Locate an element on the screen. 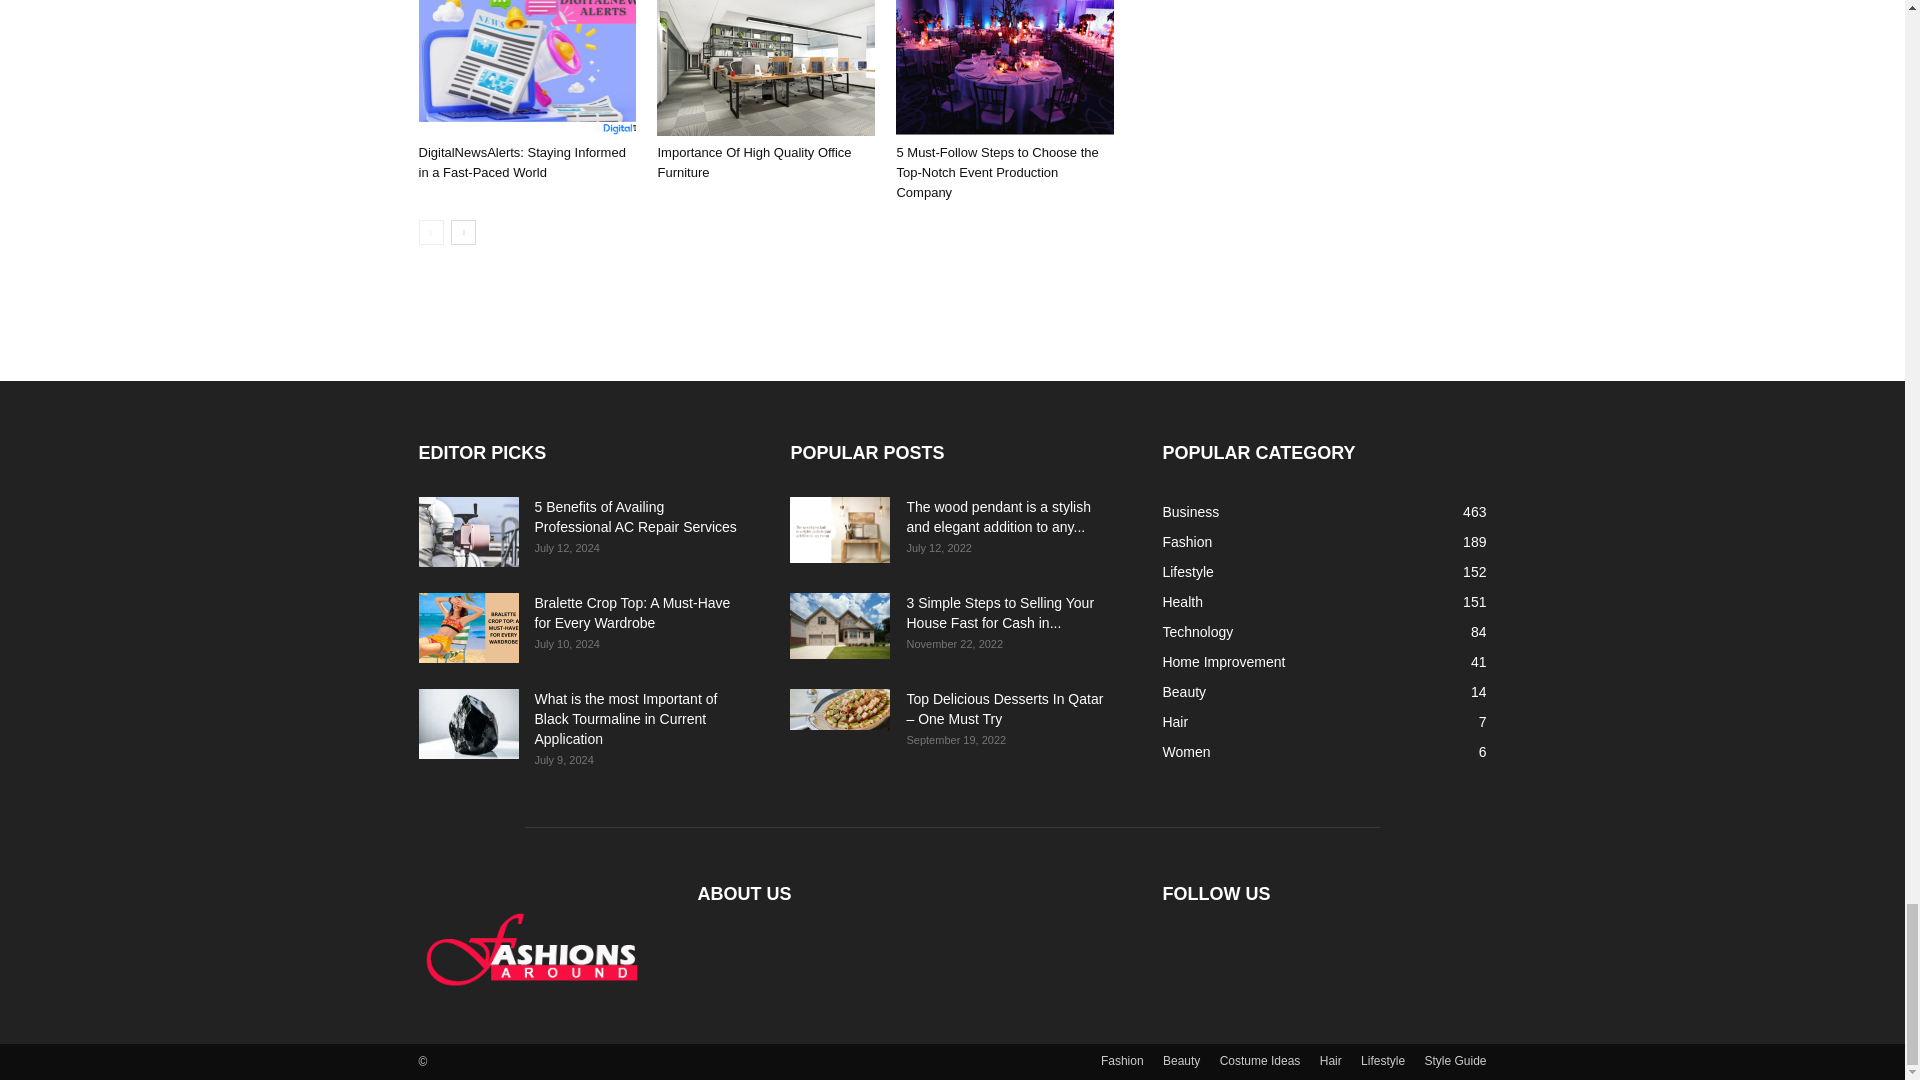  DigitalNewsAlerts: Staying Informed in a Fast-Paced World is located at coordinates (526, 68).